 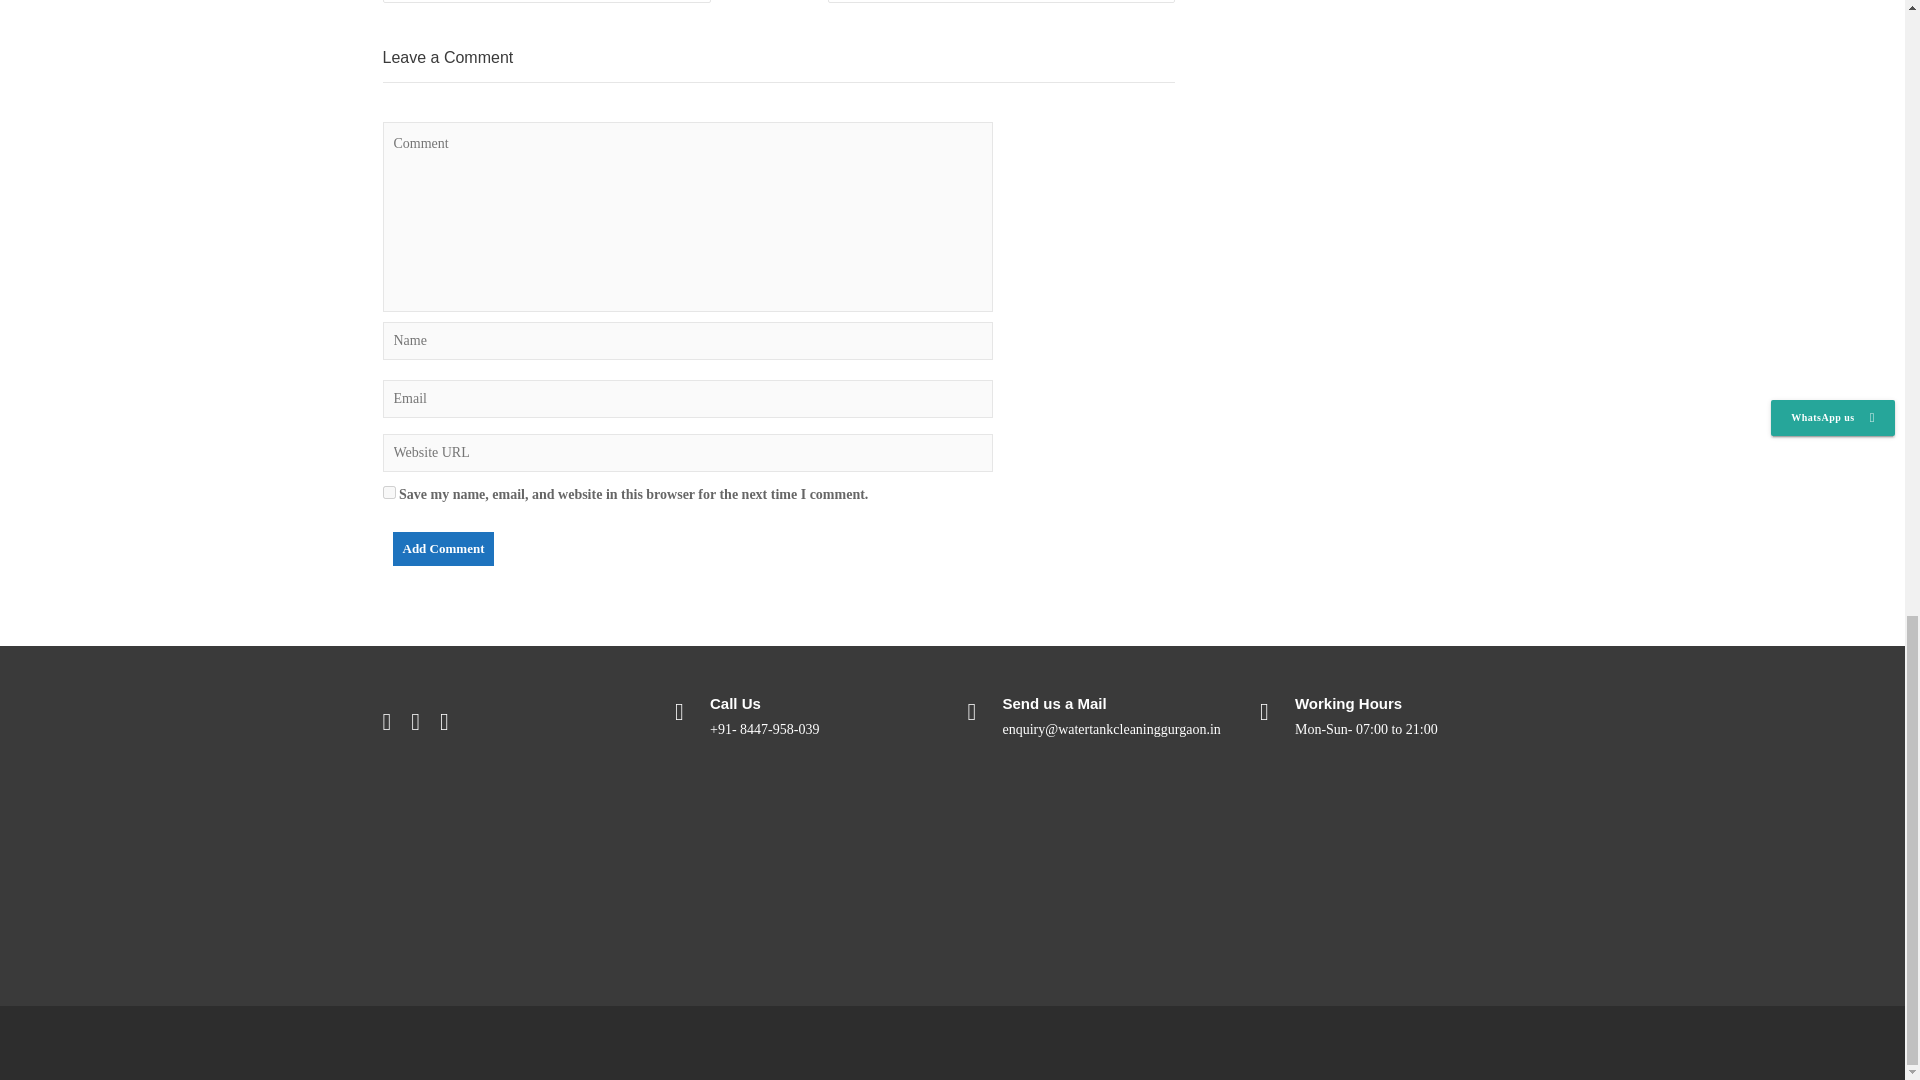 I want to click on Add Comment, so click(x=442, y=548).